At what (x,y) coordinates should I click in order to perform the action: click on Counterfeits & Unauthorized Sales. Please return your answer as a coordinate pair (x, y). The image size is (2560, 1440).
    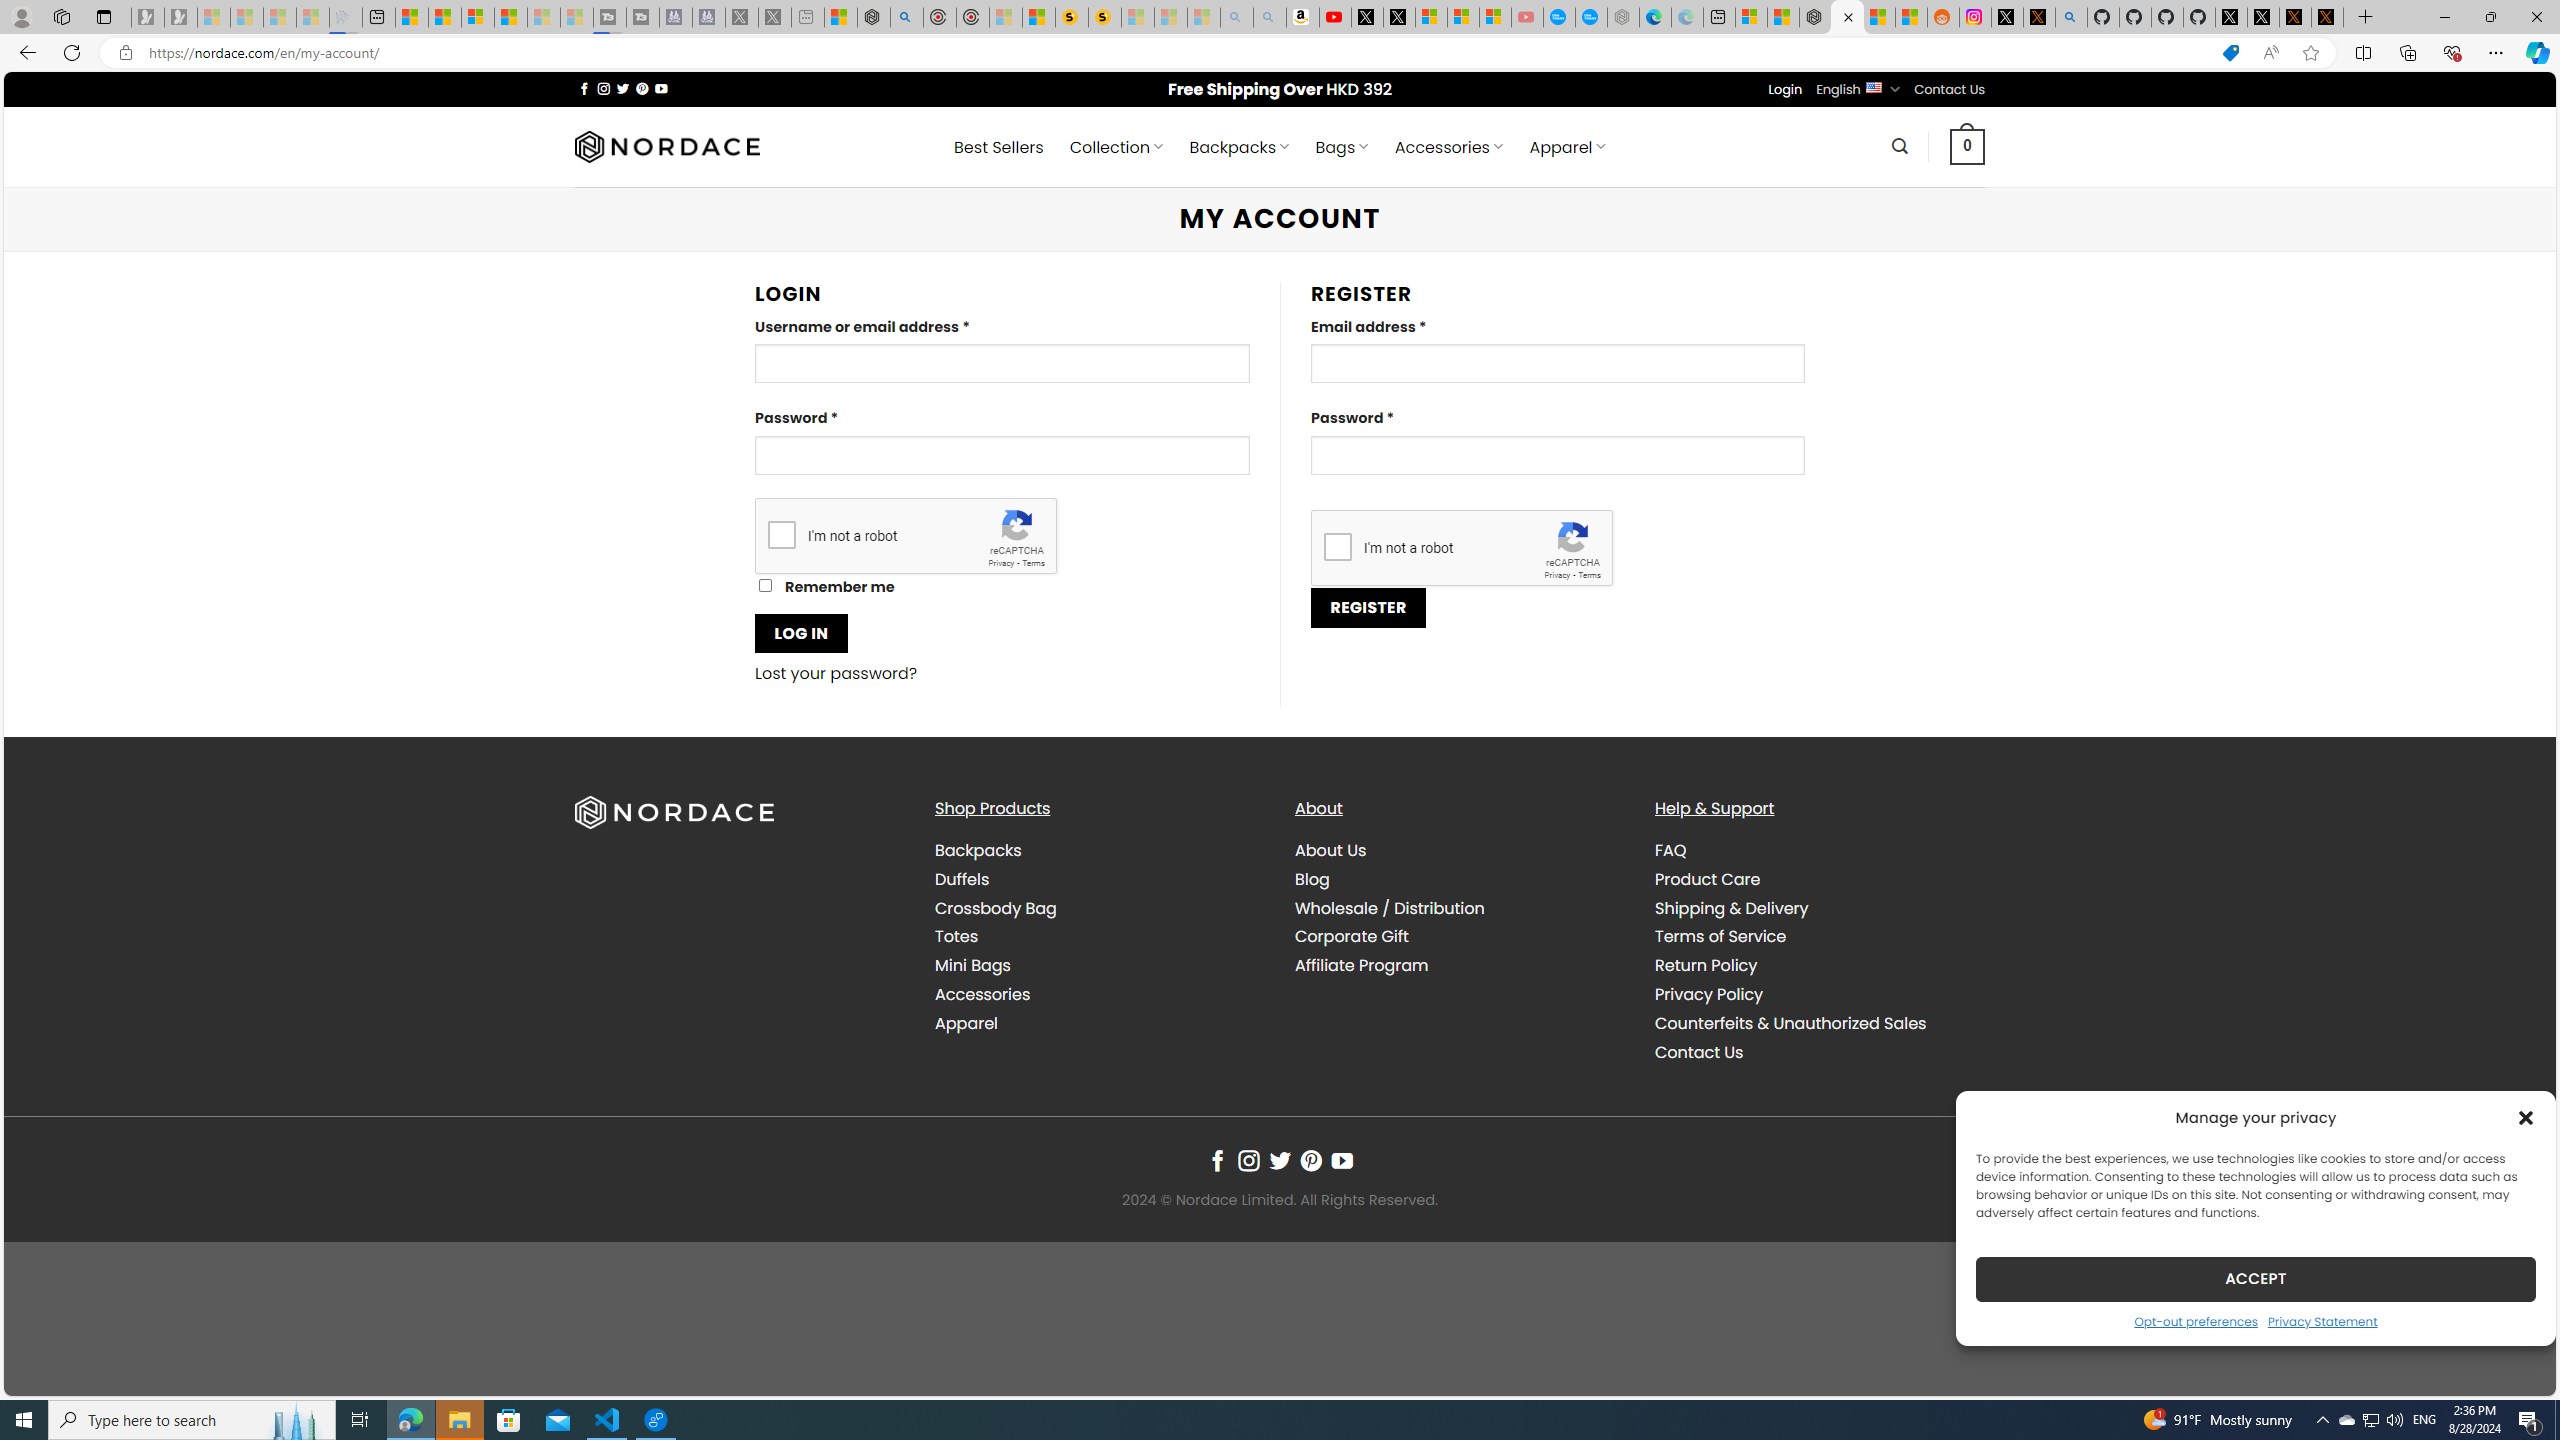
    Looking at the image, I should click on (1790, 1022).